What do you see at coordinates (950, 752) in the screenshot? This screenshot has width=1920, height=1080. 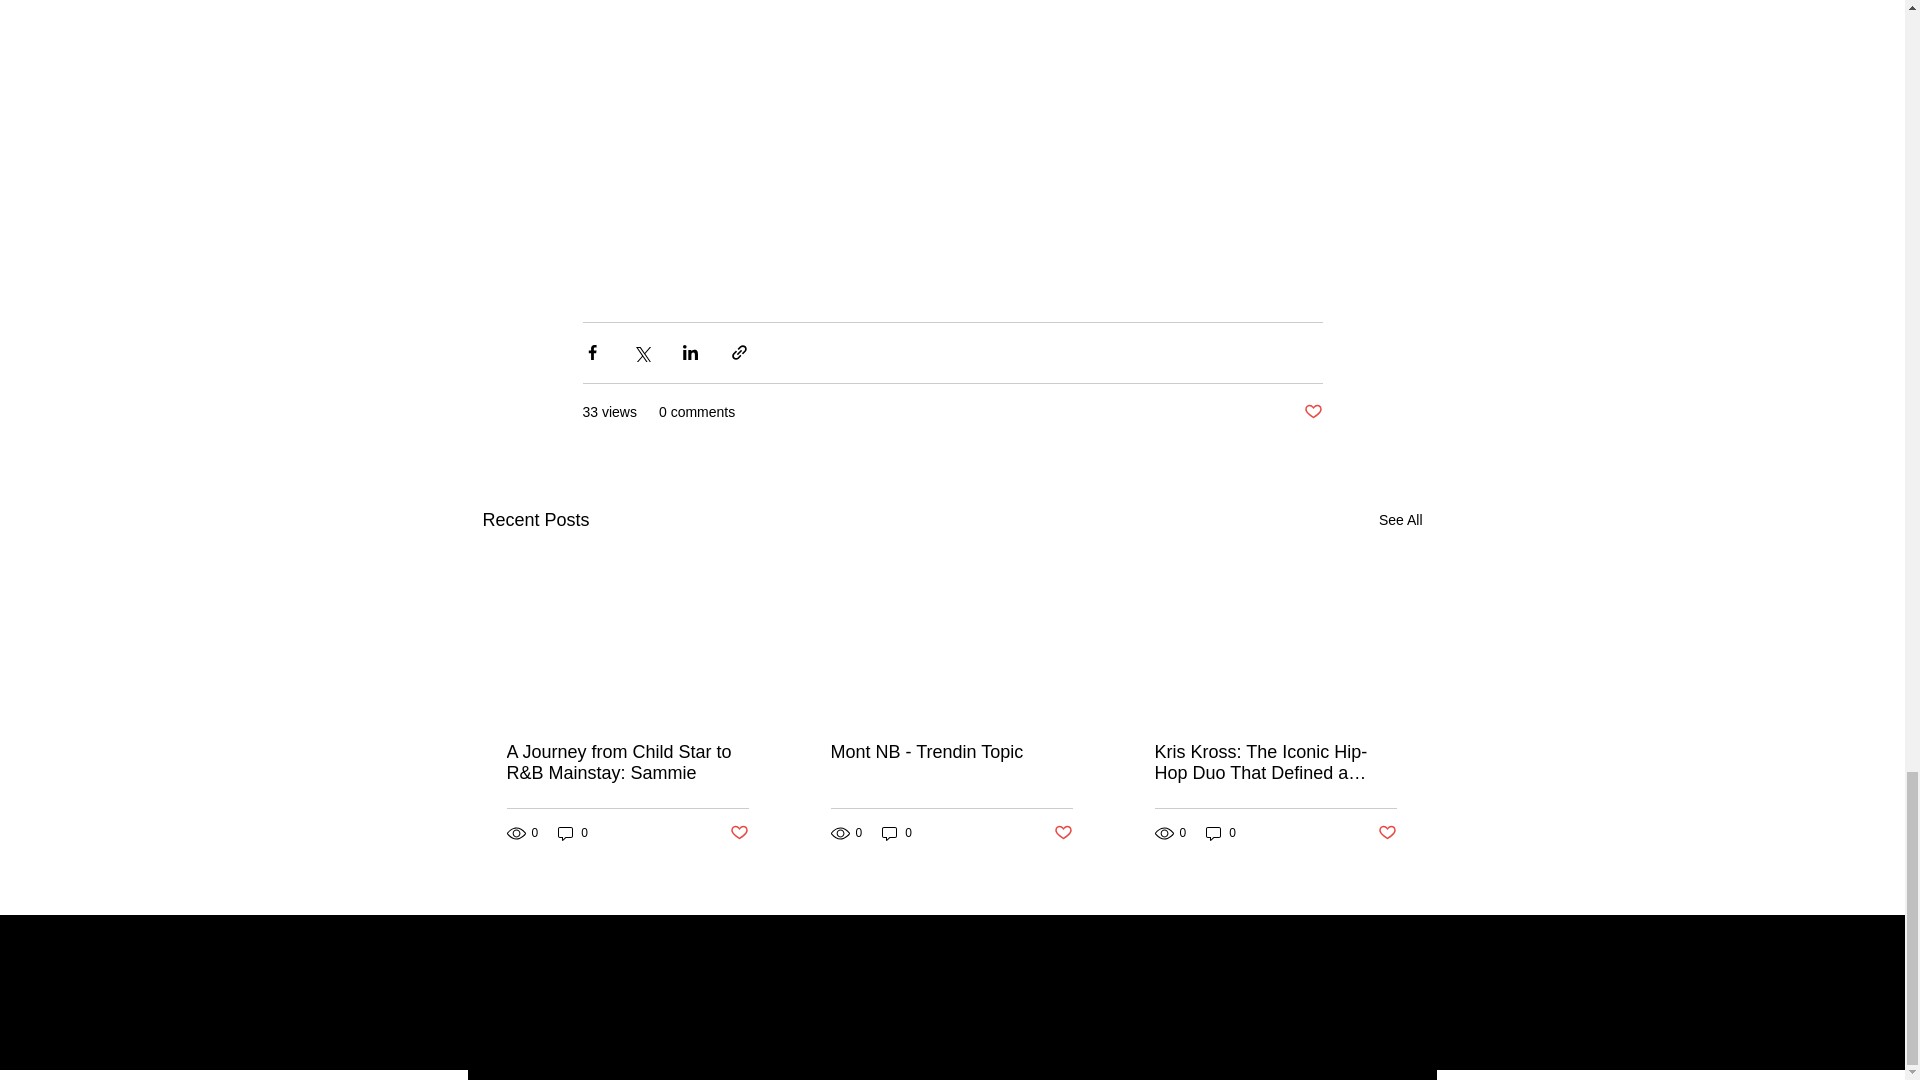 I see `Mont NB - Trendin Topic` at bounding box center [950, 752].